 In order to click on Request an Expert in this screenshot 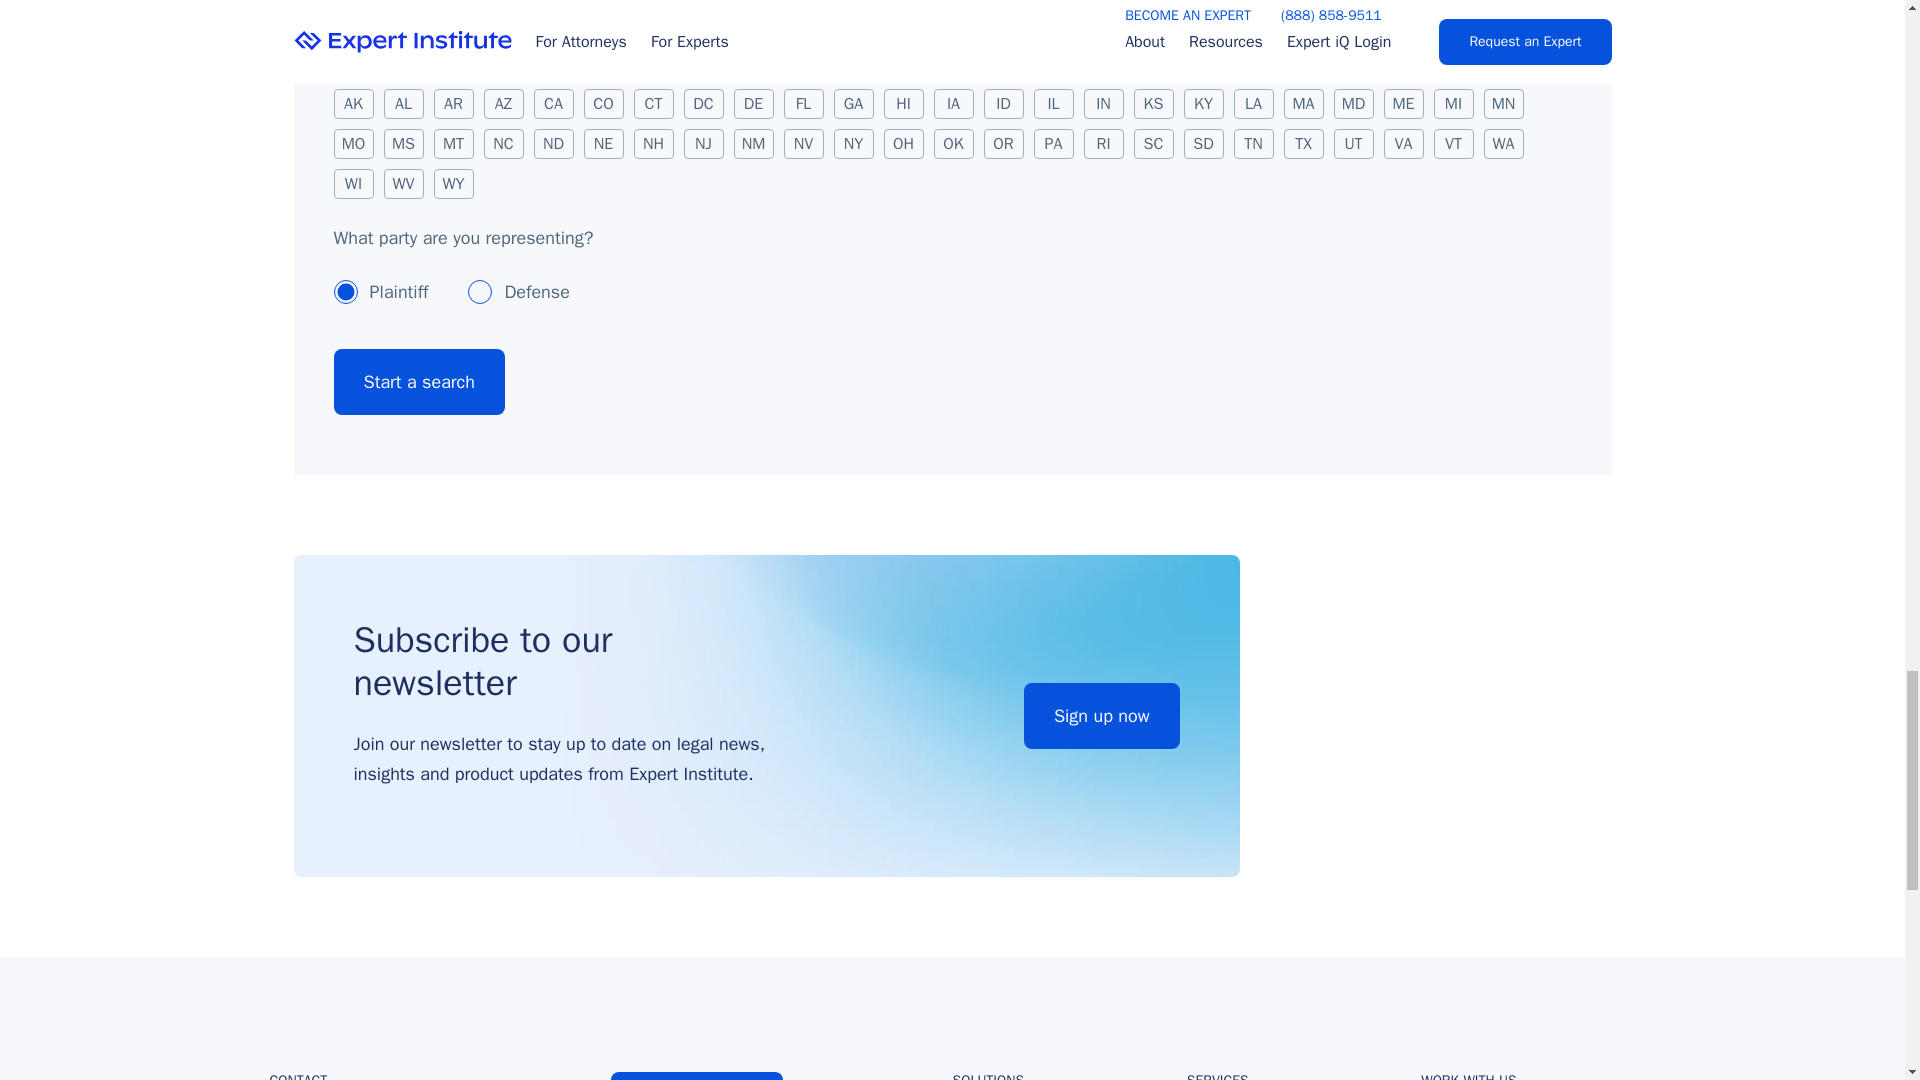, I will do `click(696, 1076)`.